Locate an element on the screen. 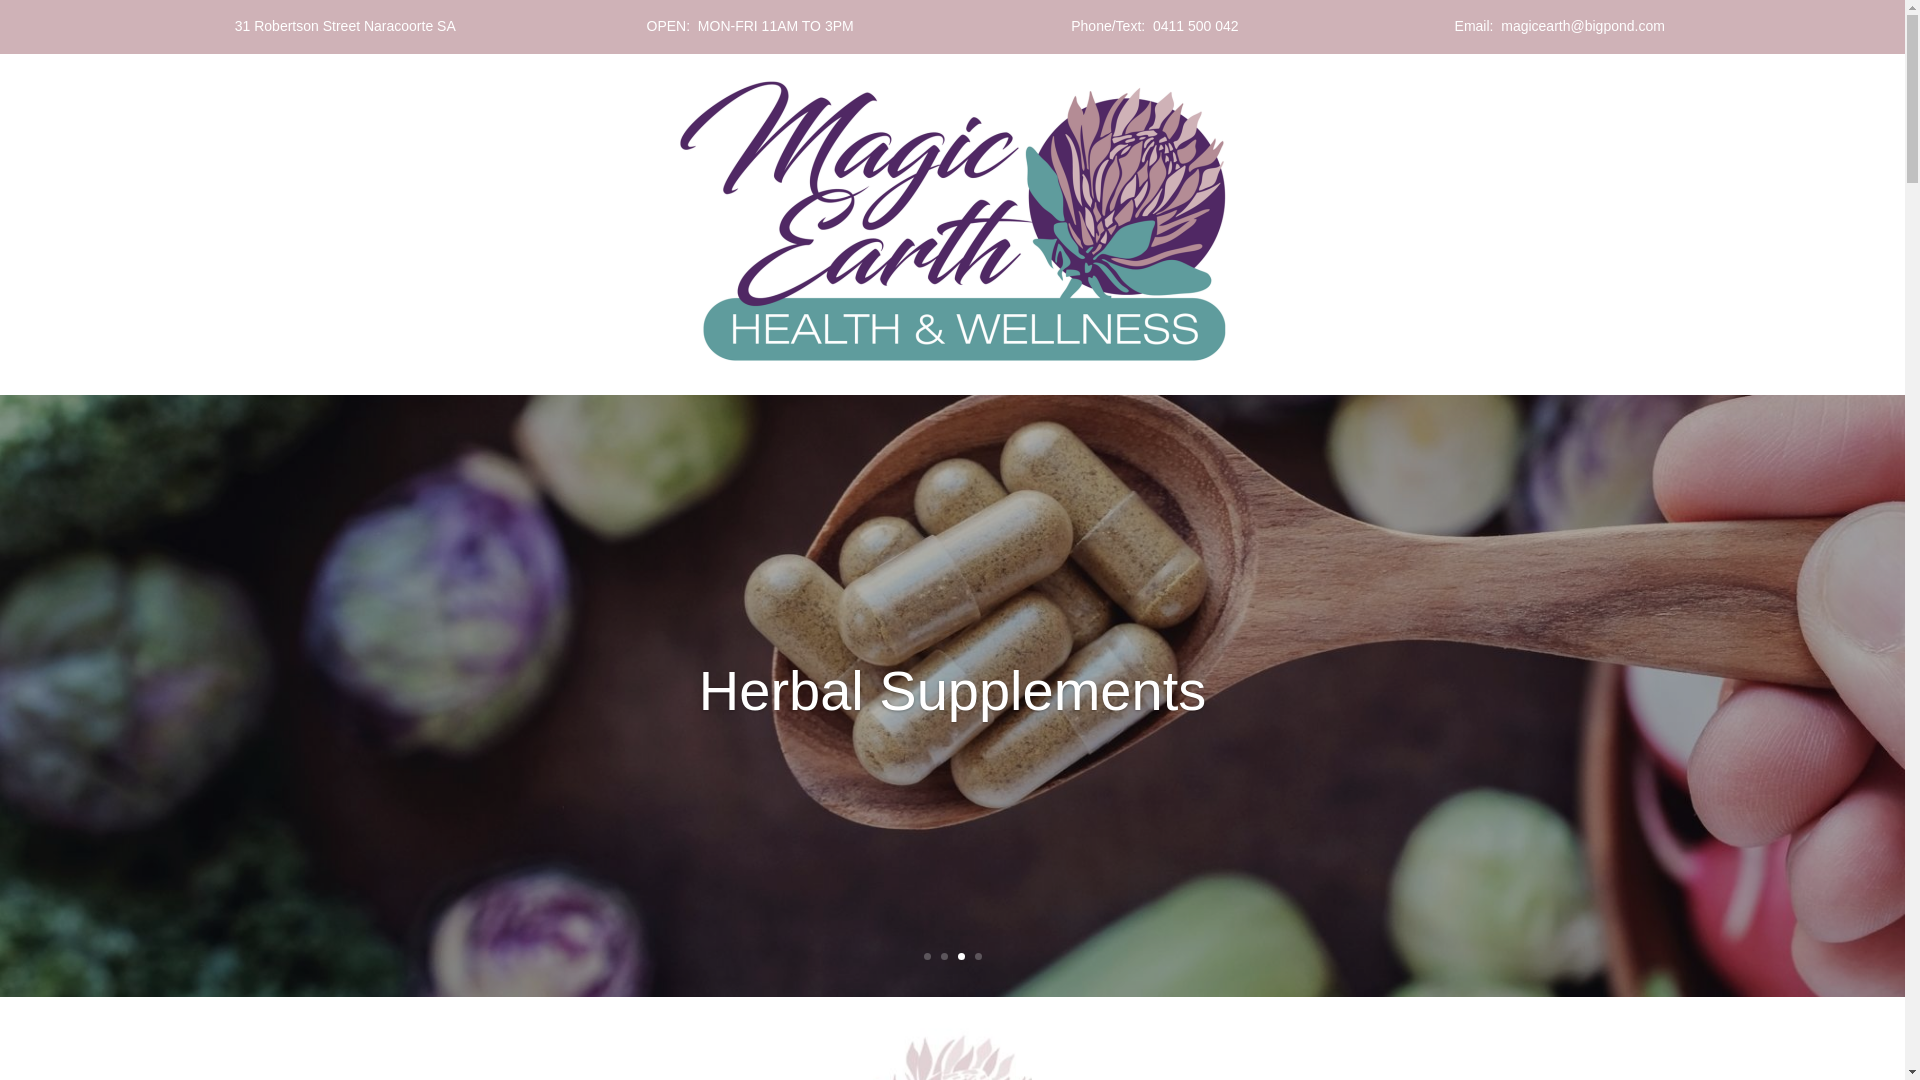 The image size is (1920, 1080). Magic Earth Health Wellness is located at coordinates (952, 221).